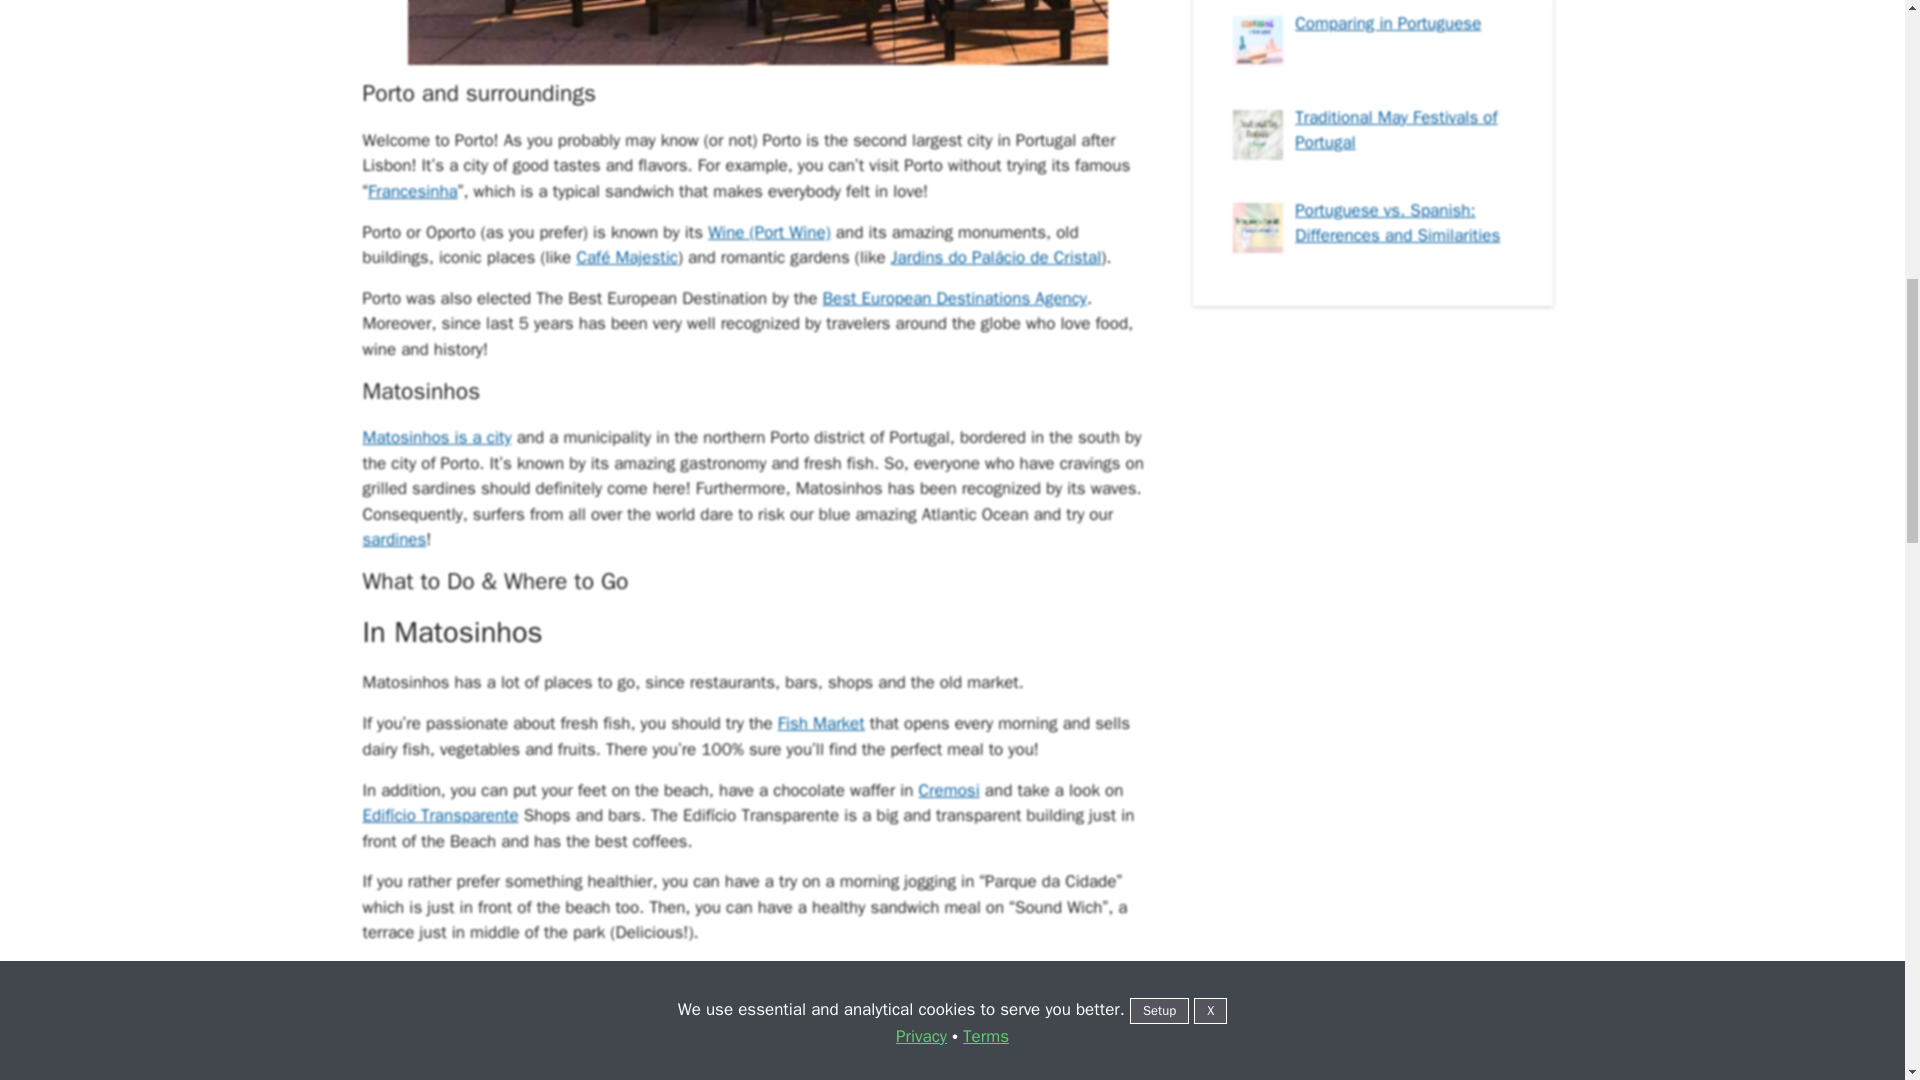 This screenshot has height=1080, width=1920. What do you see at coordinates (949, 790) in the screenshot?
I see `Cremosi` at bounding box center [949, 790].